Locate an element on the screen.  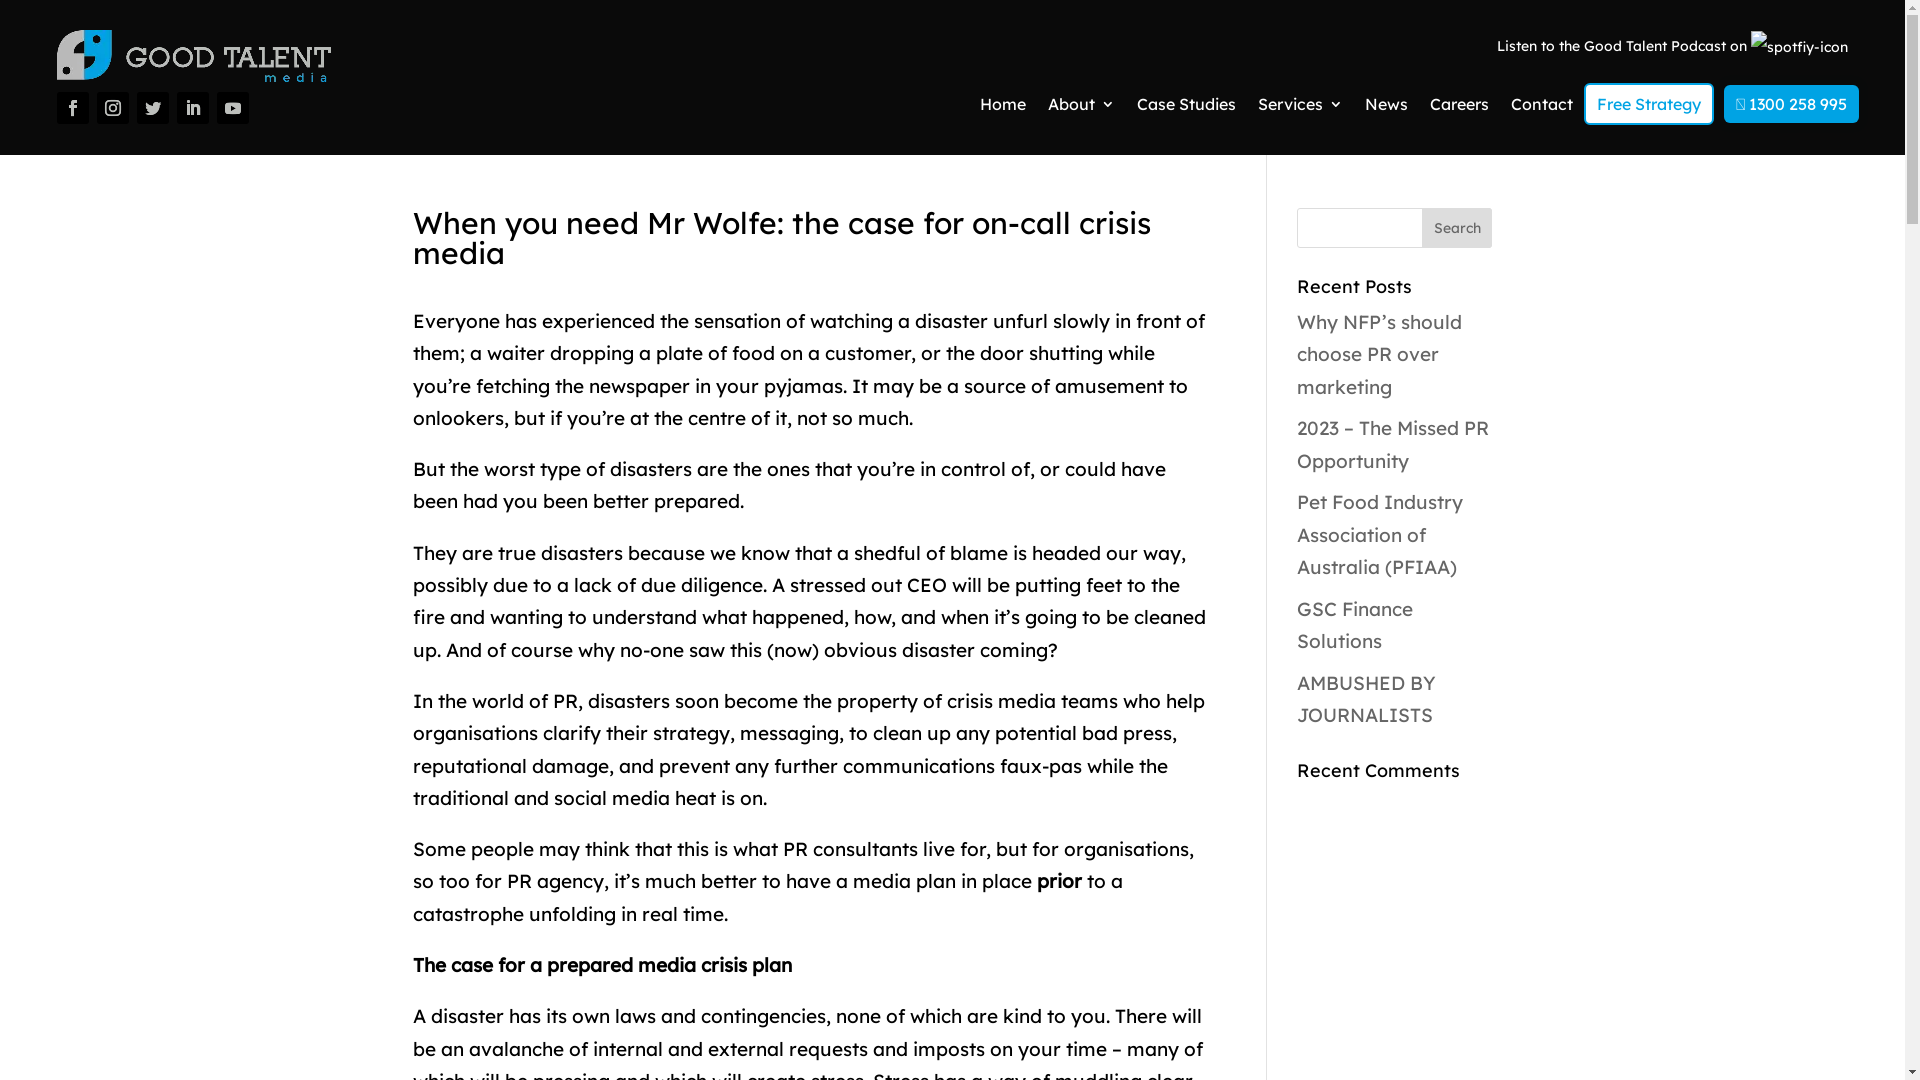
Case Studies is located at coordinates (1186, 108).